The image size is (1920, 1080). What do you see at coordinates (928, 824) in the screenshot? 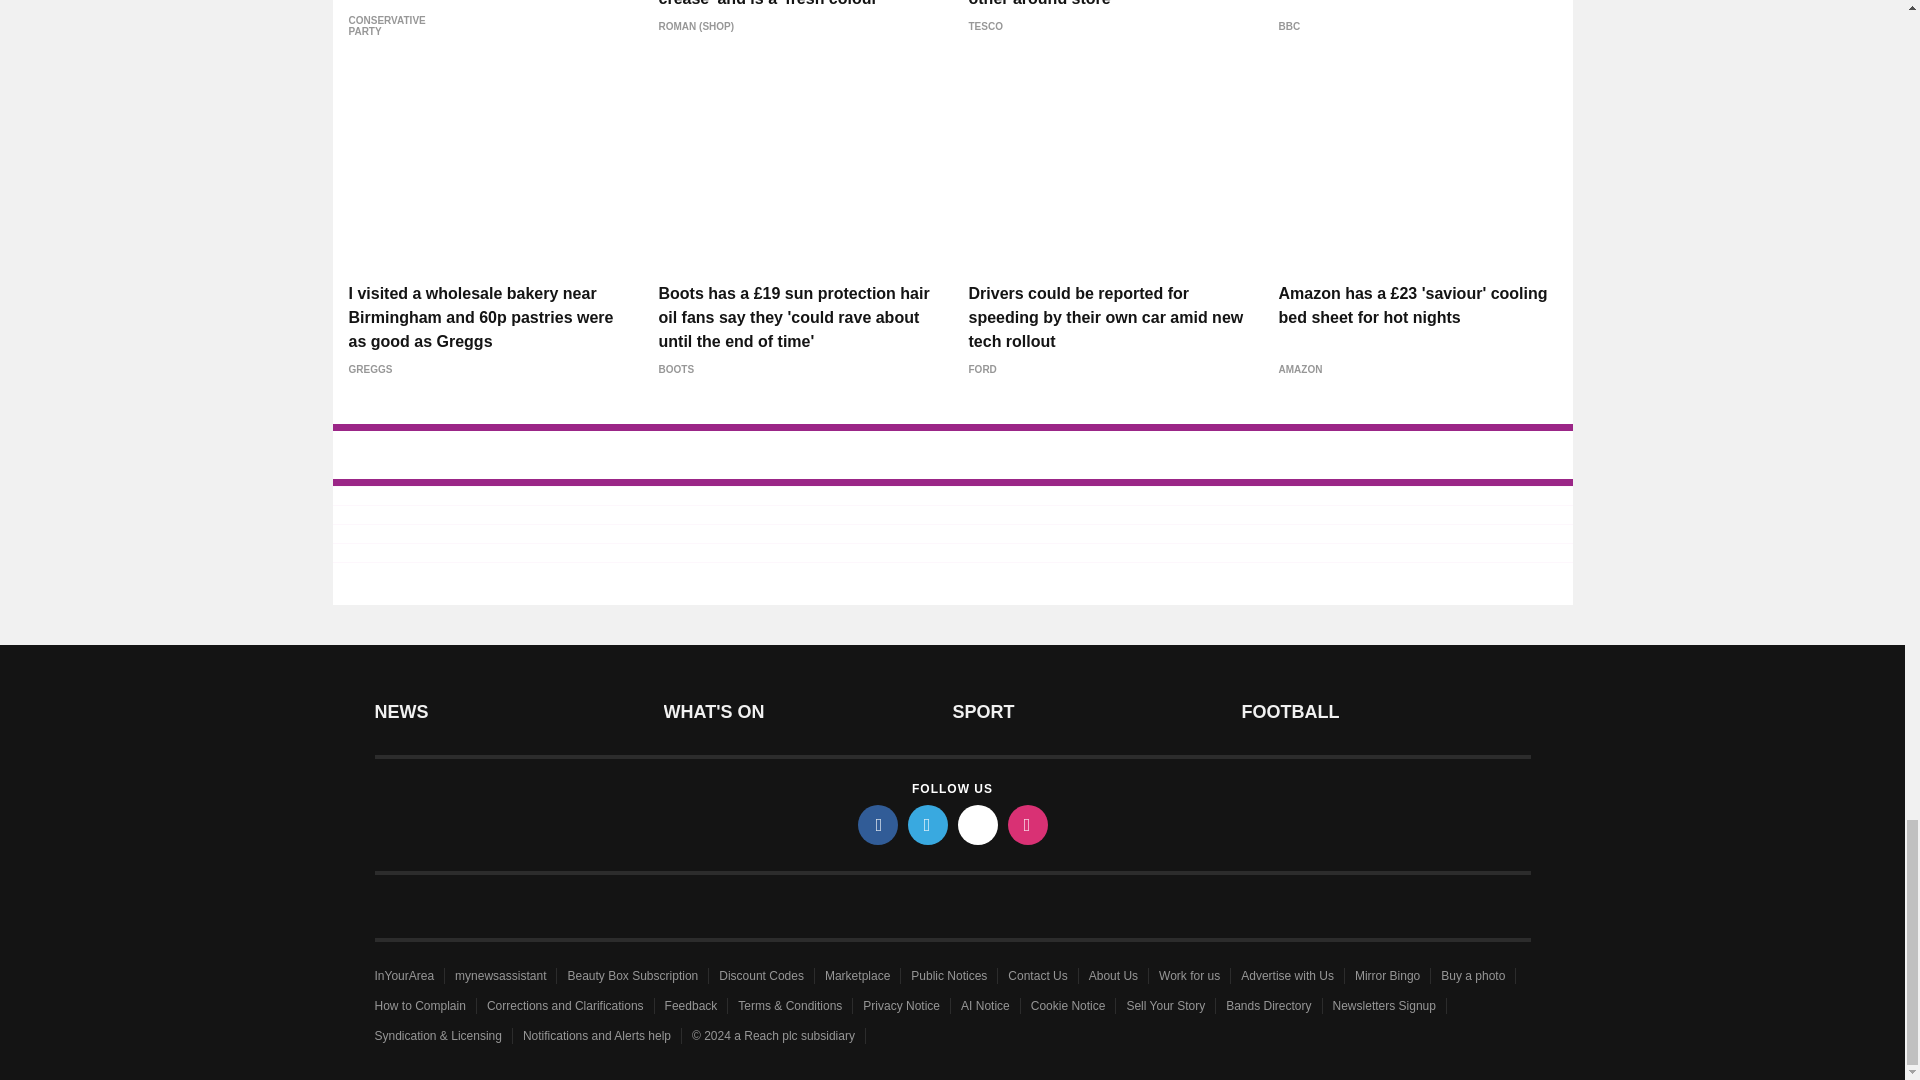
I see `twitter` at bounding box center [928, 824].